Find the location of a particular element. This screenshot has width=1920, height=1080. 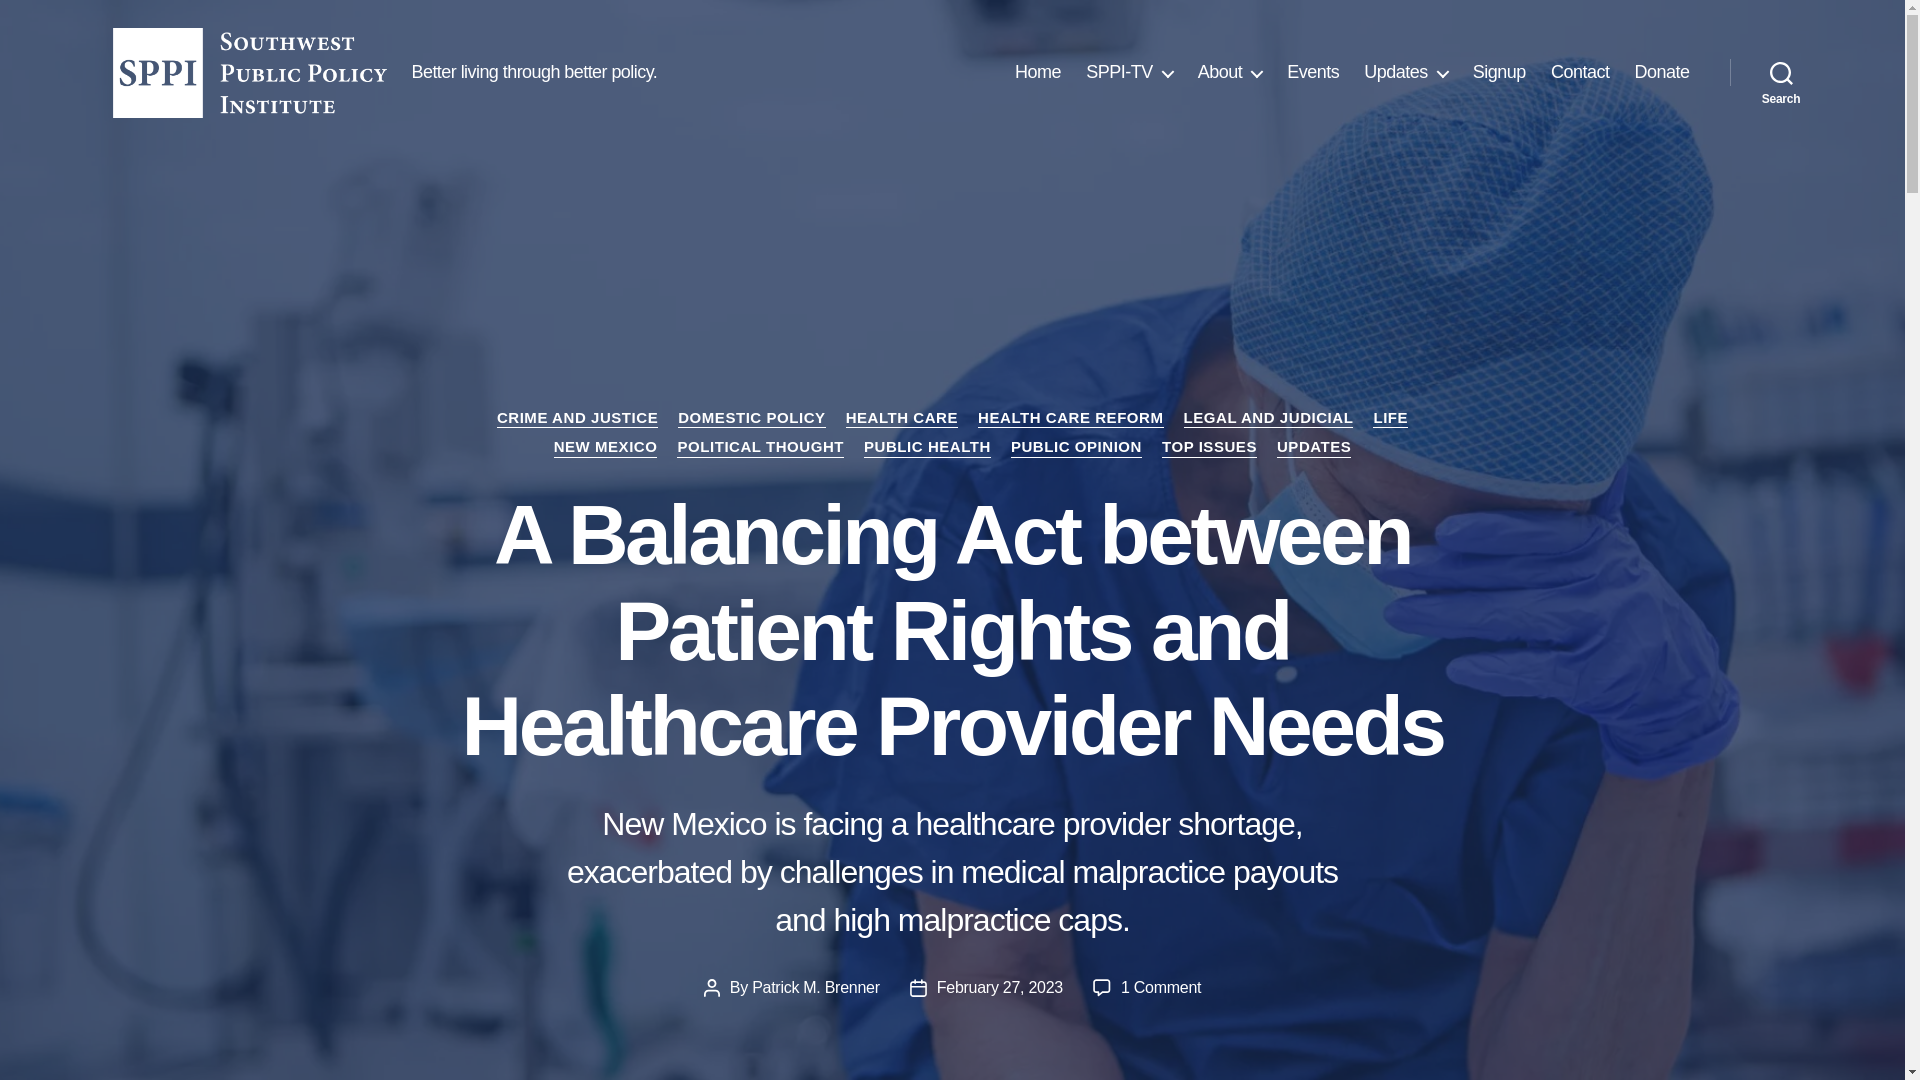

Events is located at coordinates (1312, 72).